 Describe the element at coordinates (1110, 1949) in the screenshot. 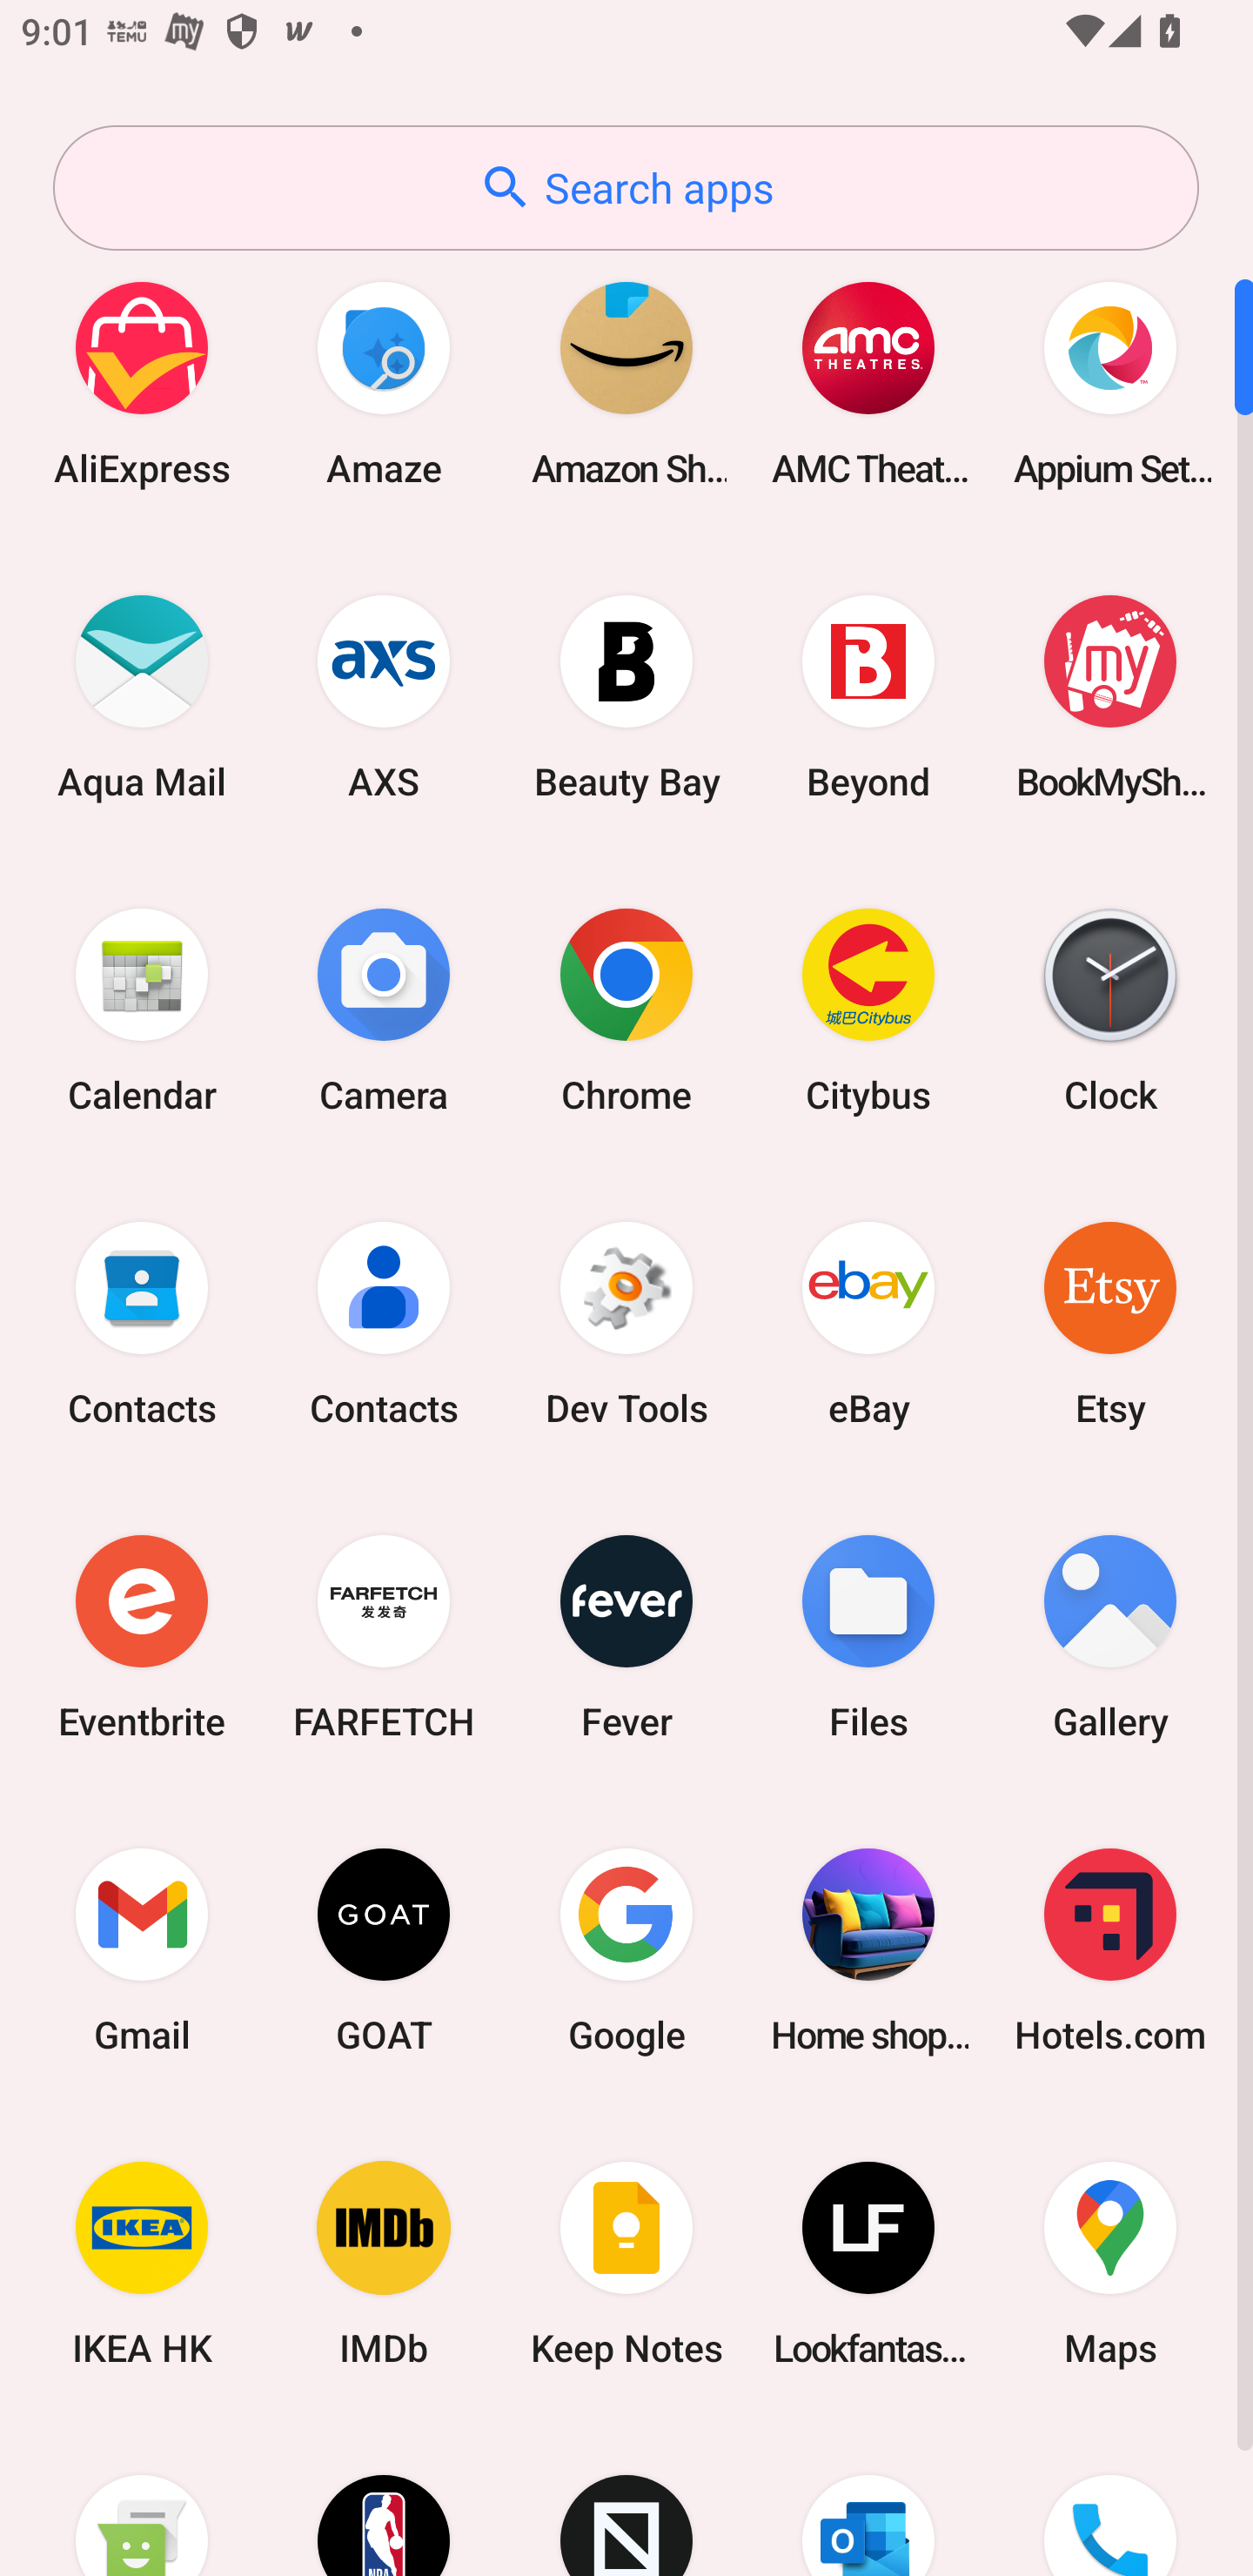

I see `Hotels.com` at that location.